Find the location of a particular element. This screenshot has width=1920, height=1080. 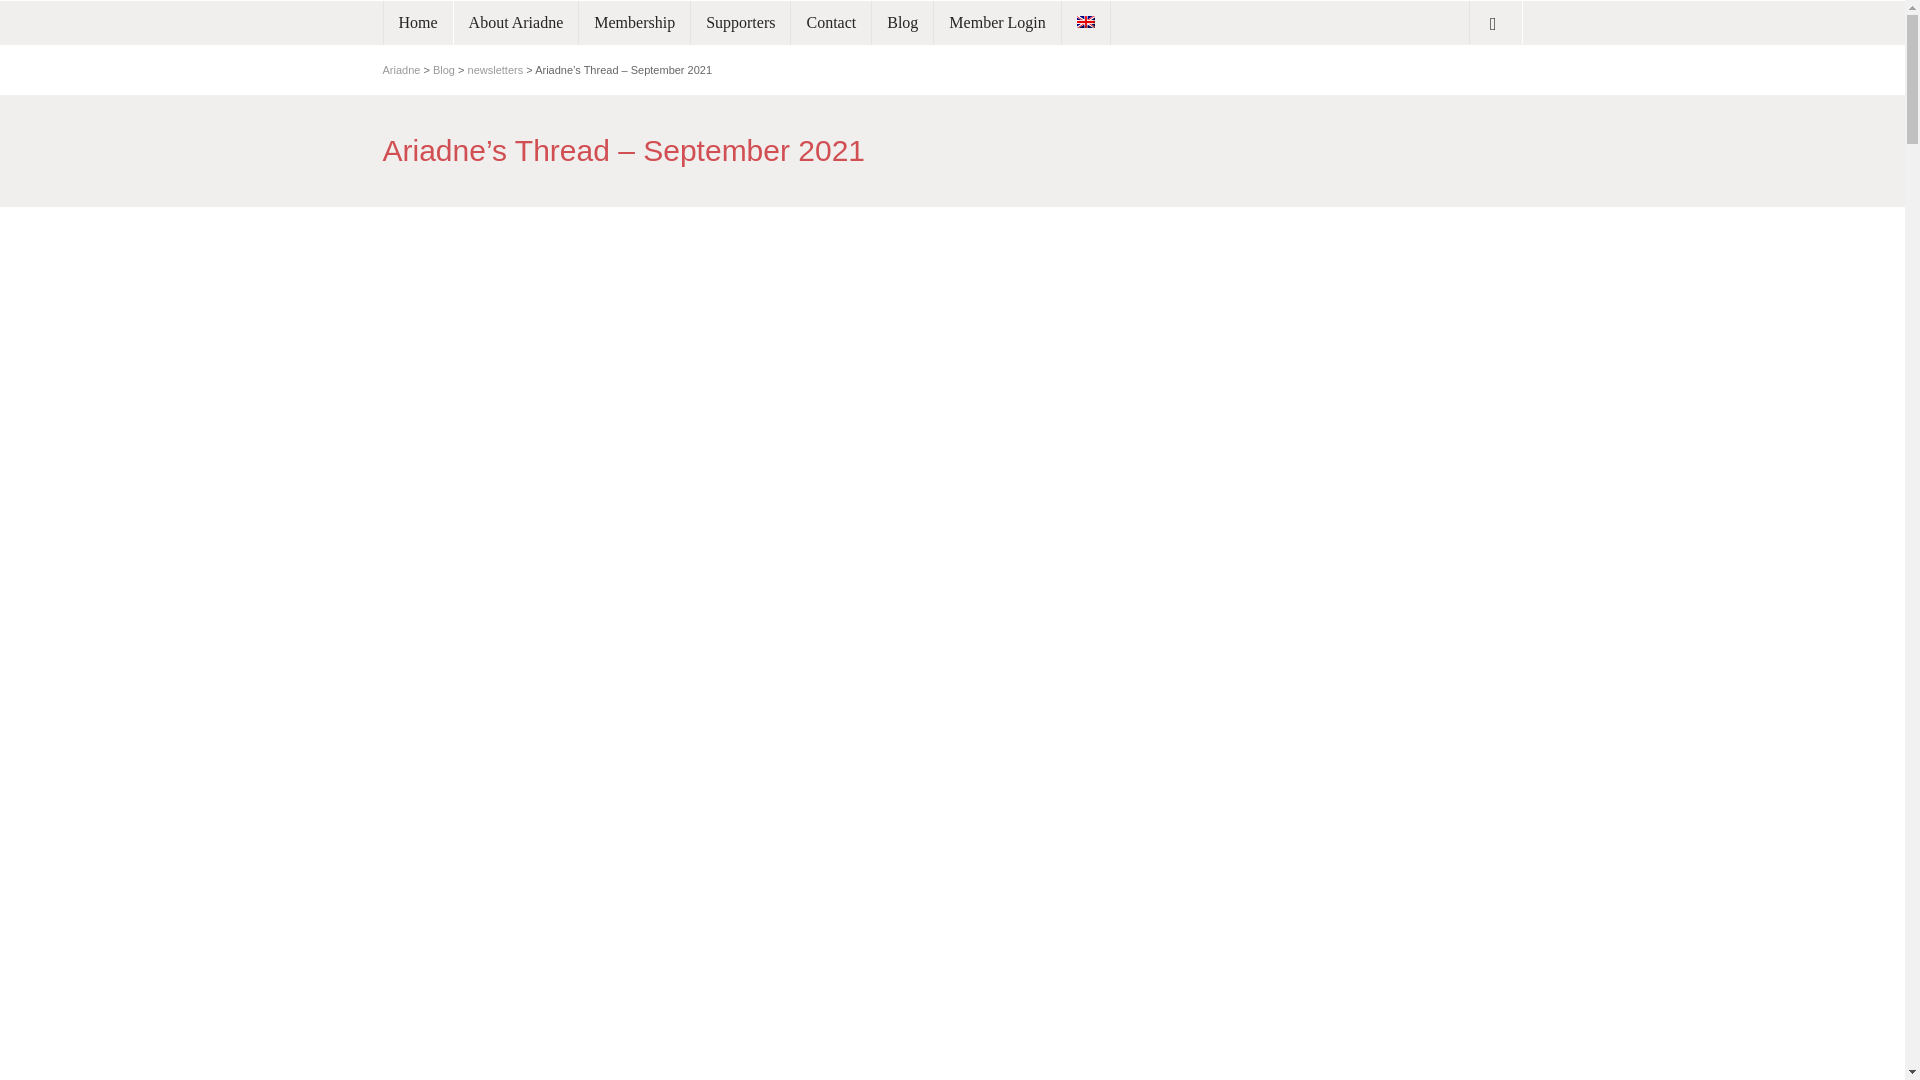

Supporters is located at coordinates (740, 23).